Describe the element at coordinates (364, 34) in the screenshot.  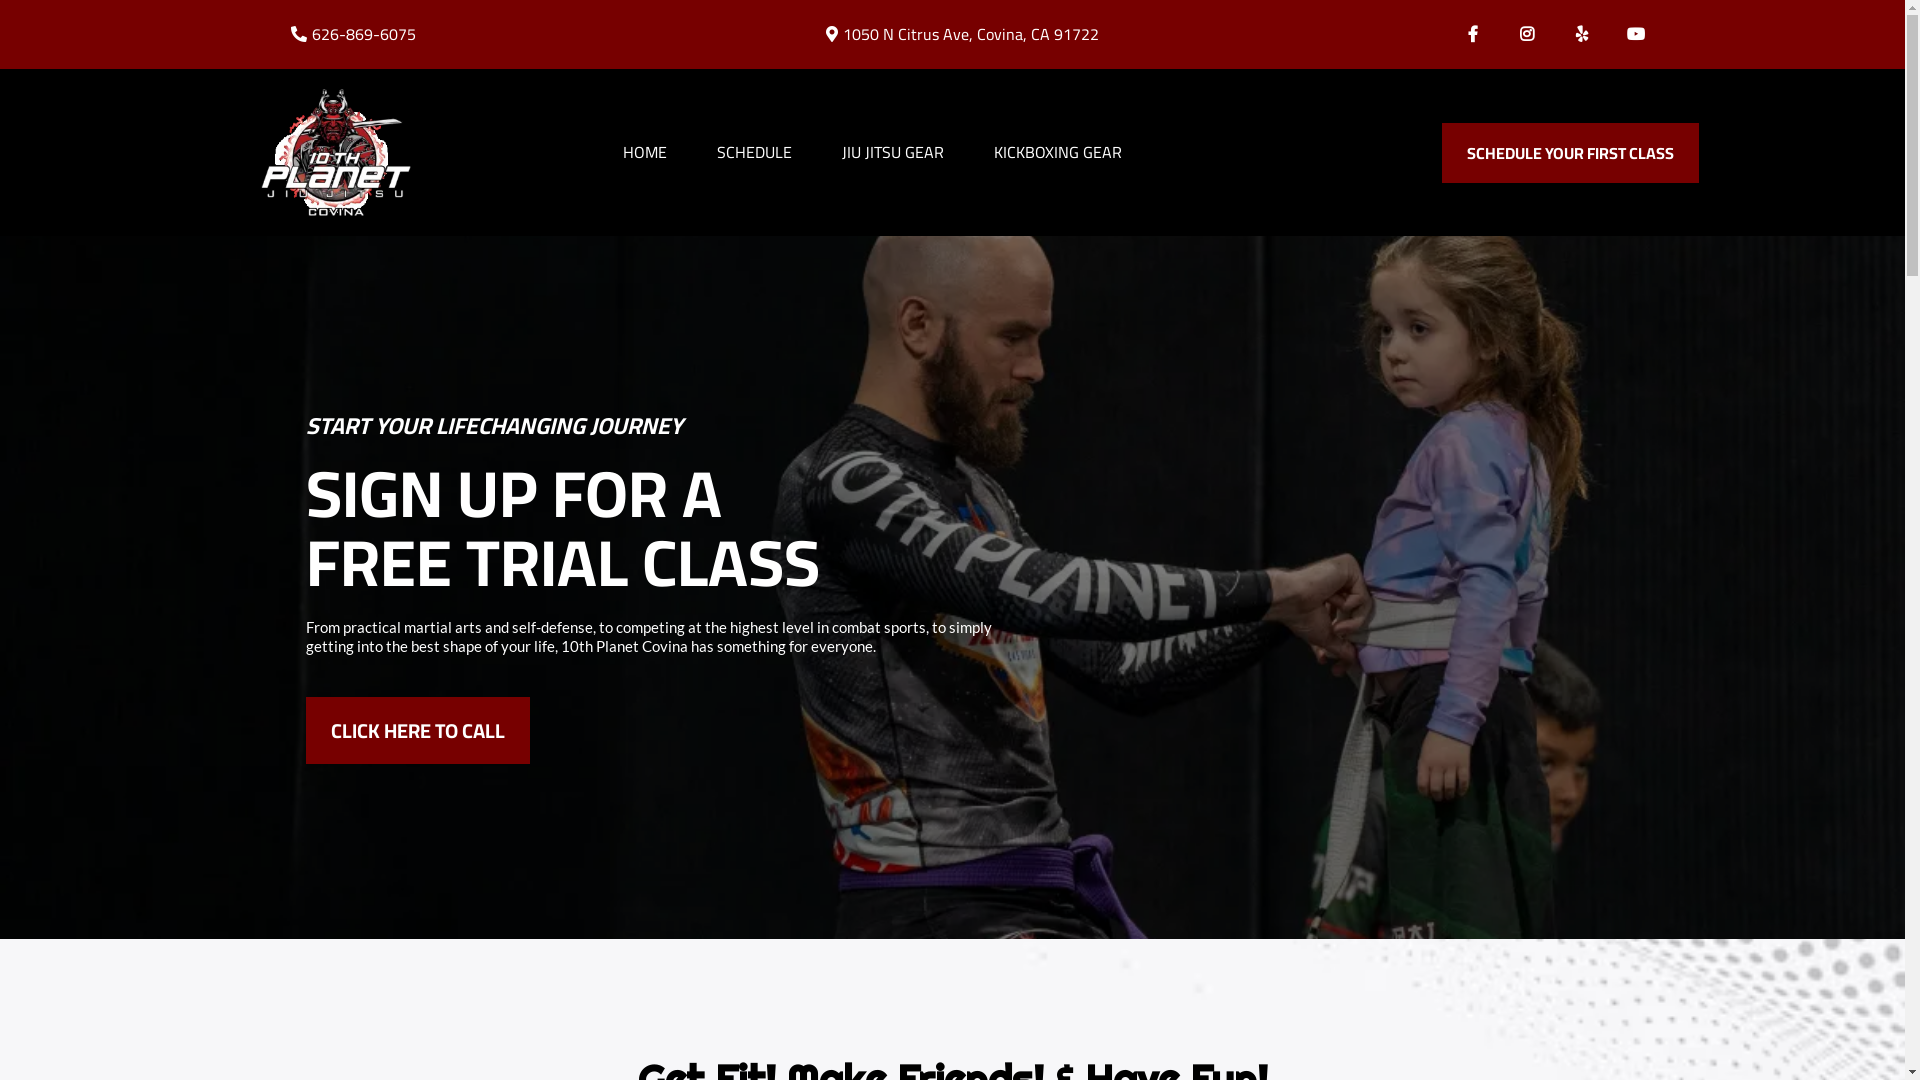
I see `626-869-6075` at that location.